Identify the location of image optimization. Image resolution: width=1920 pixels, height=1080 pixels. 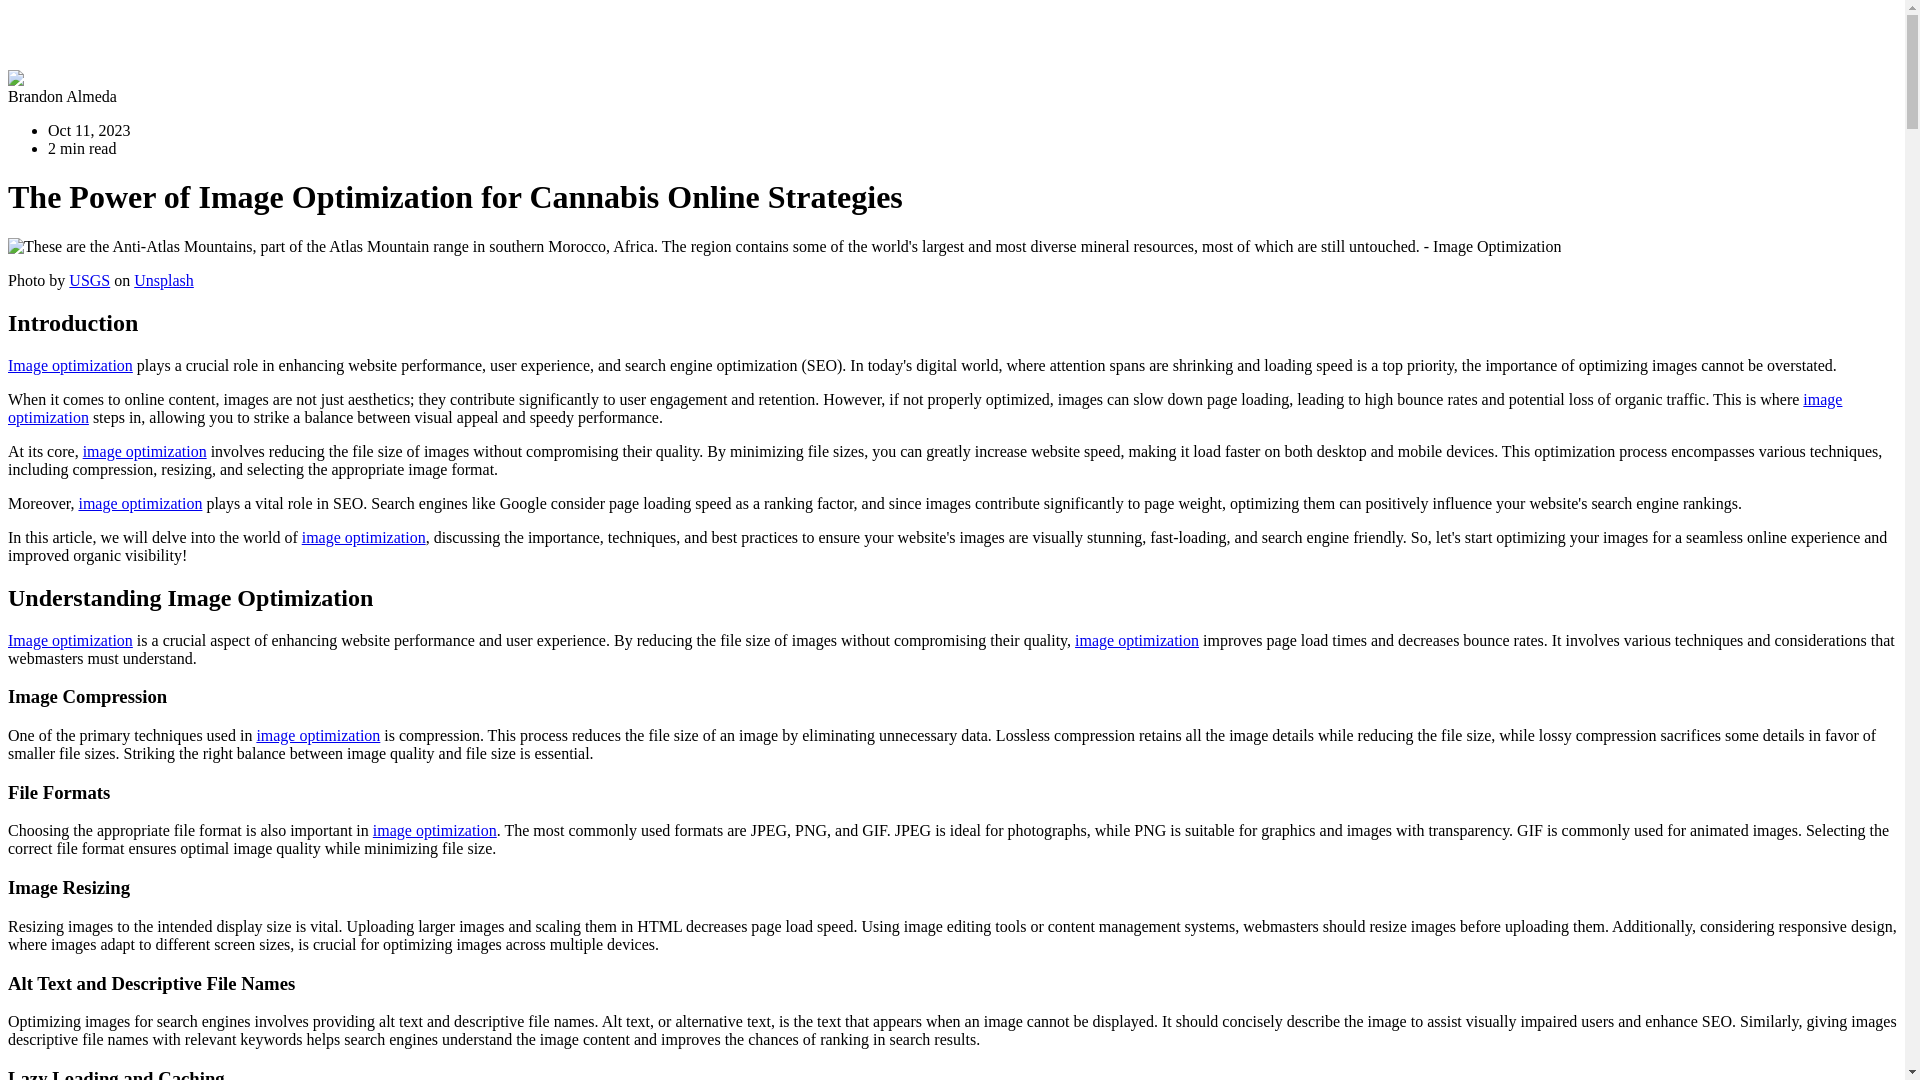
(924, 408).